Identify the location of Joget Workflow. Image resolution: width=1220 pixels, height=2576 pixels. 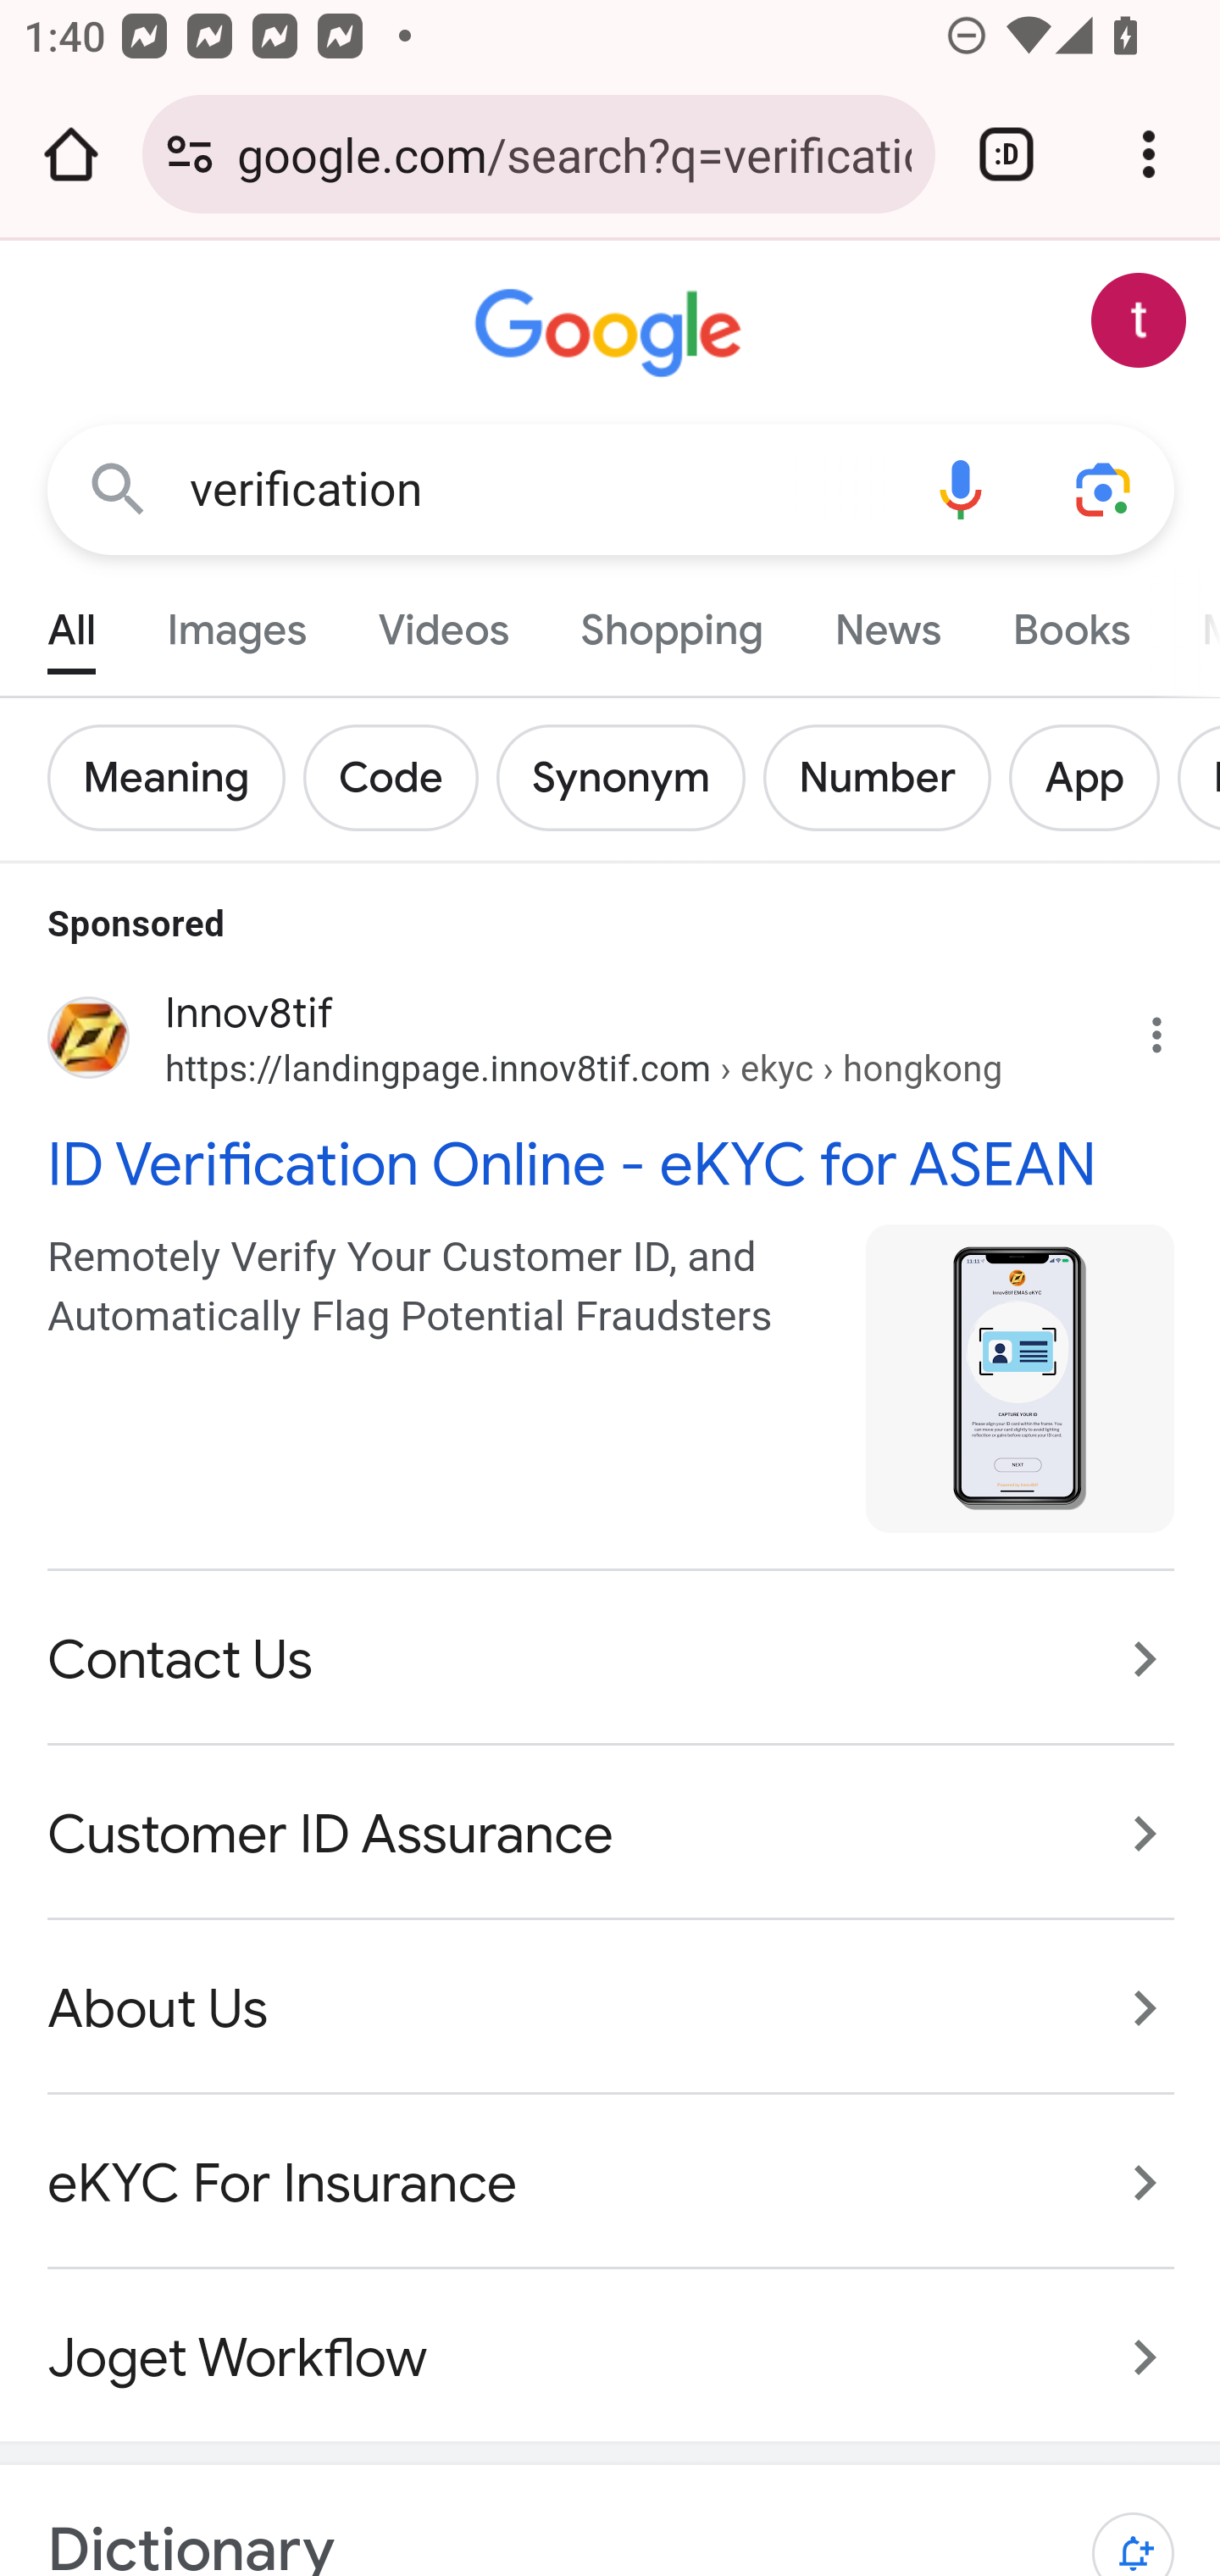
(612, 2341).